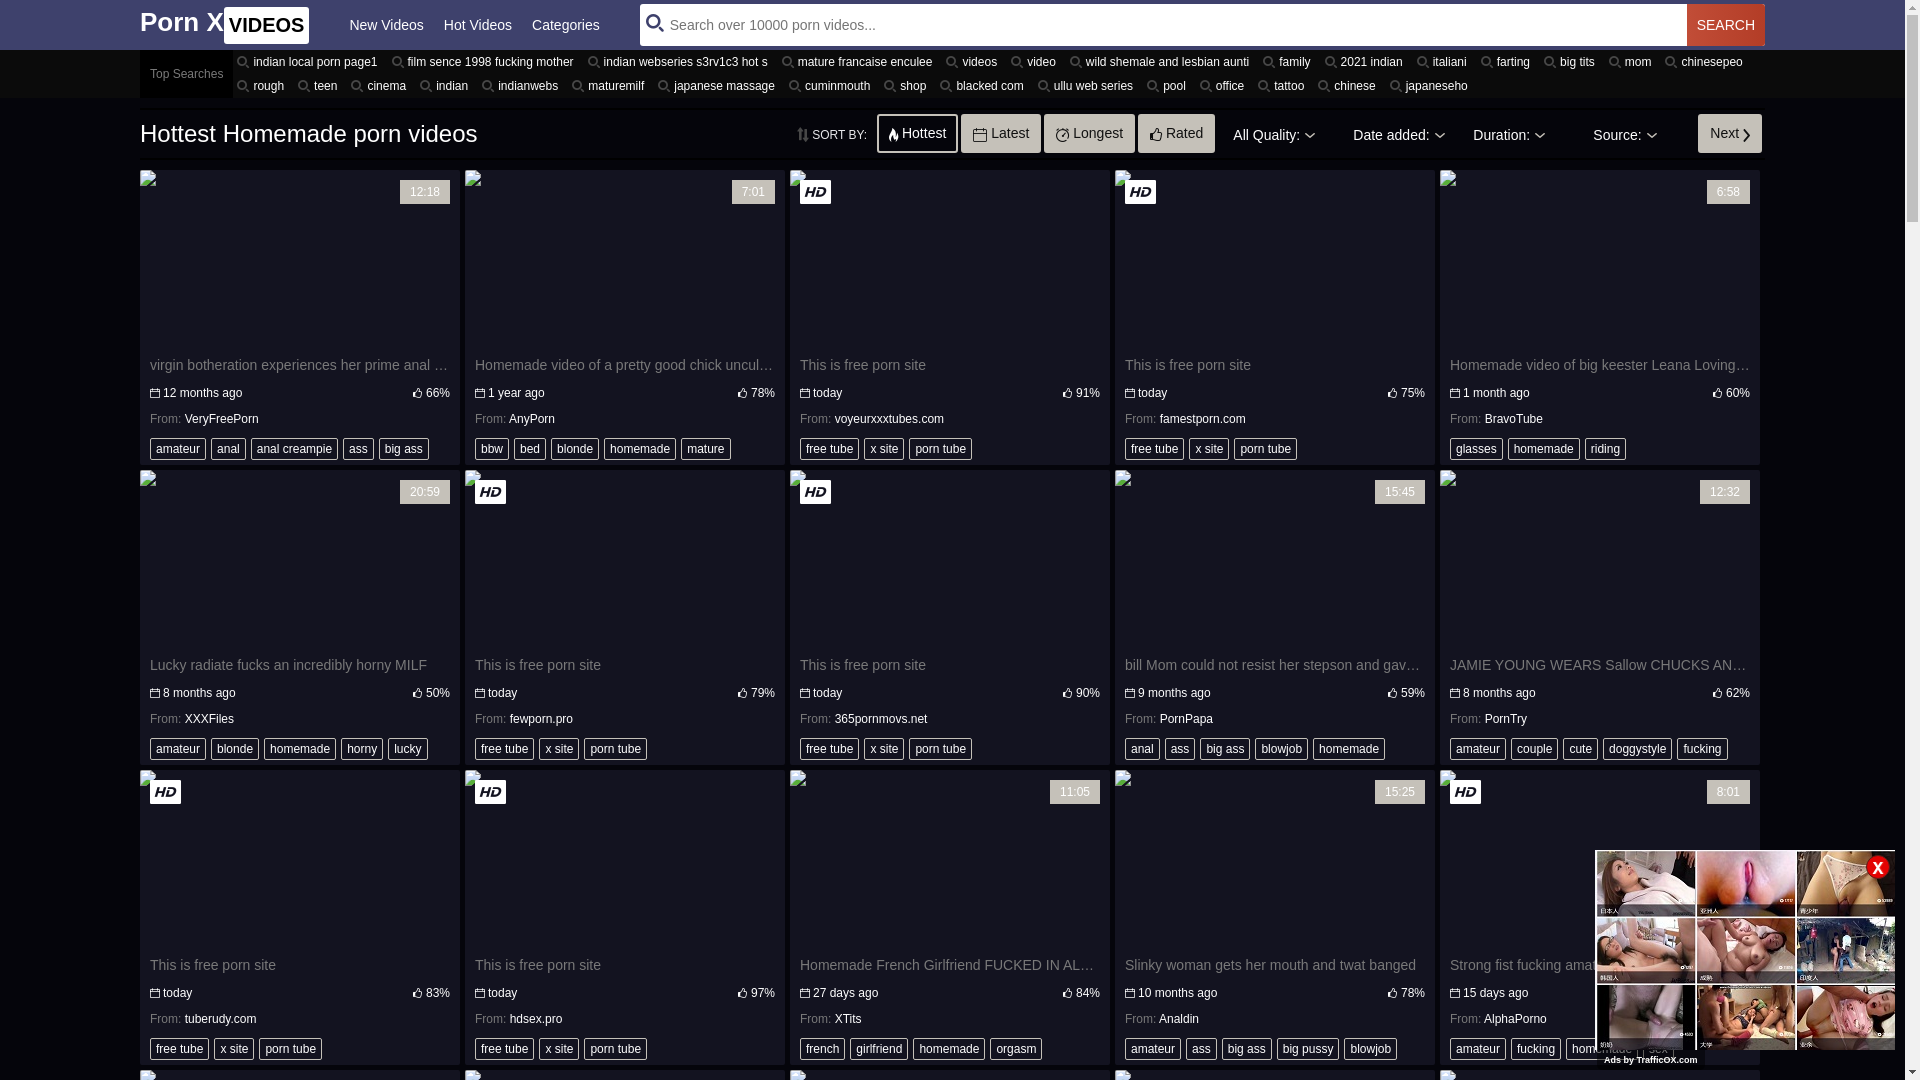 The width and height of the screenshot is (1920, 1080). I want to click on fucking, so click(1702, 749).